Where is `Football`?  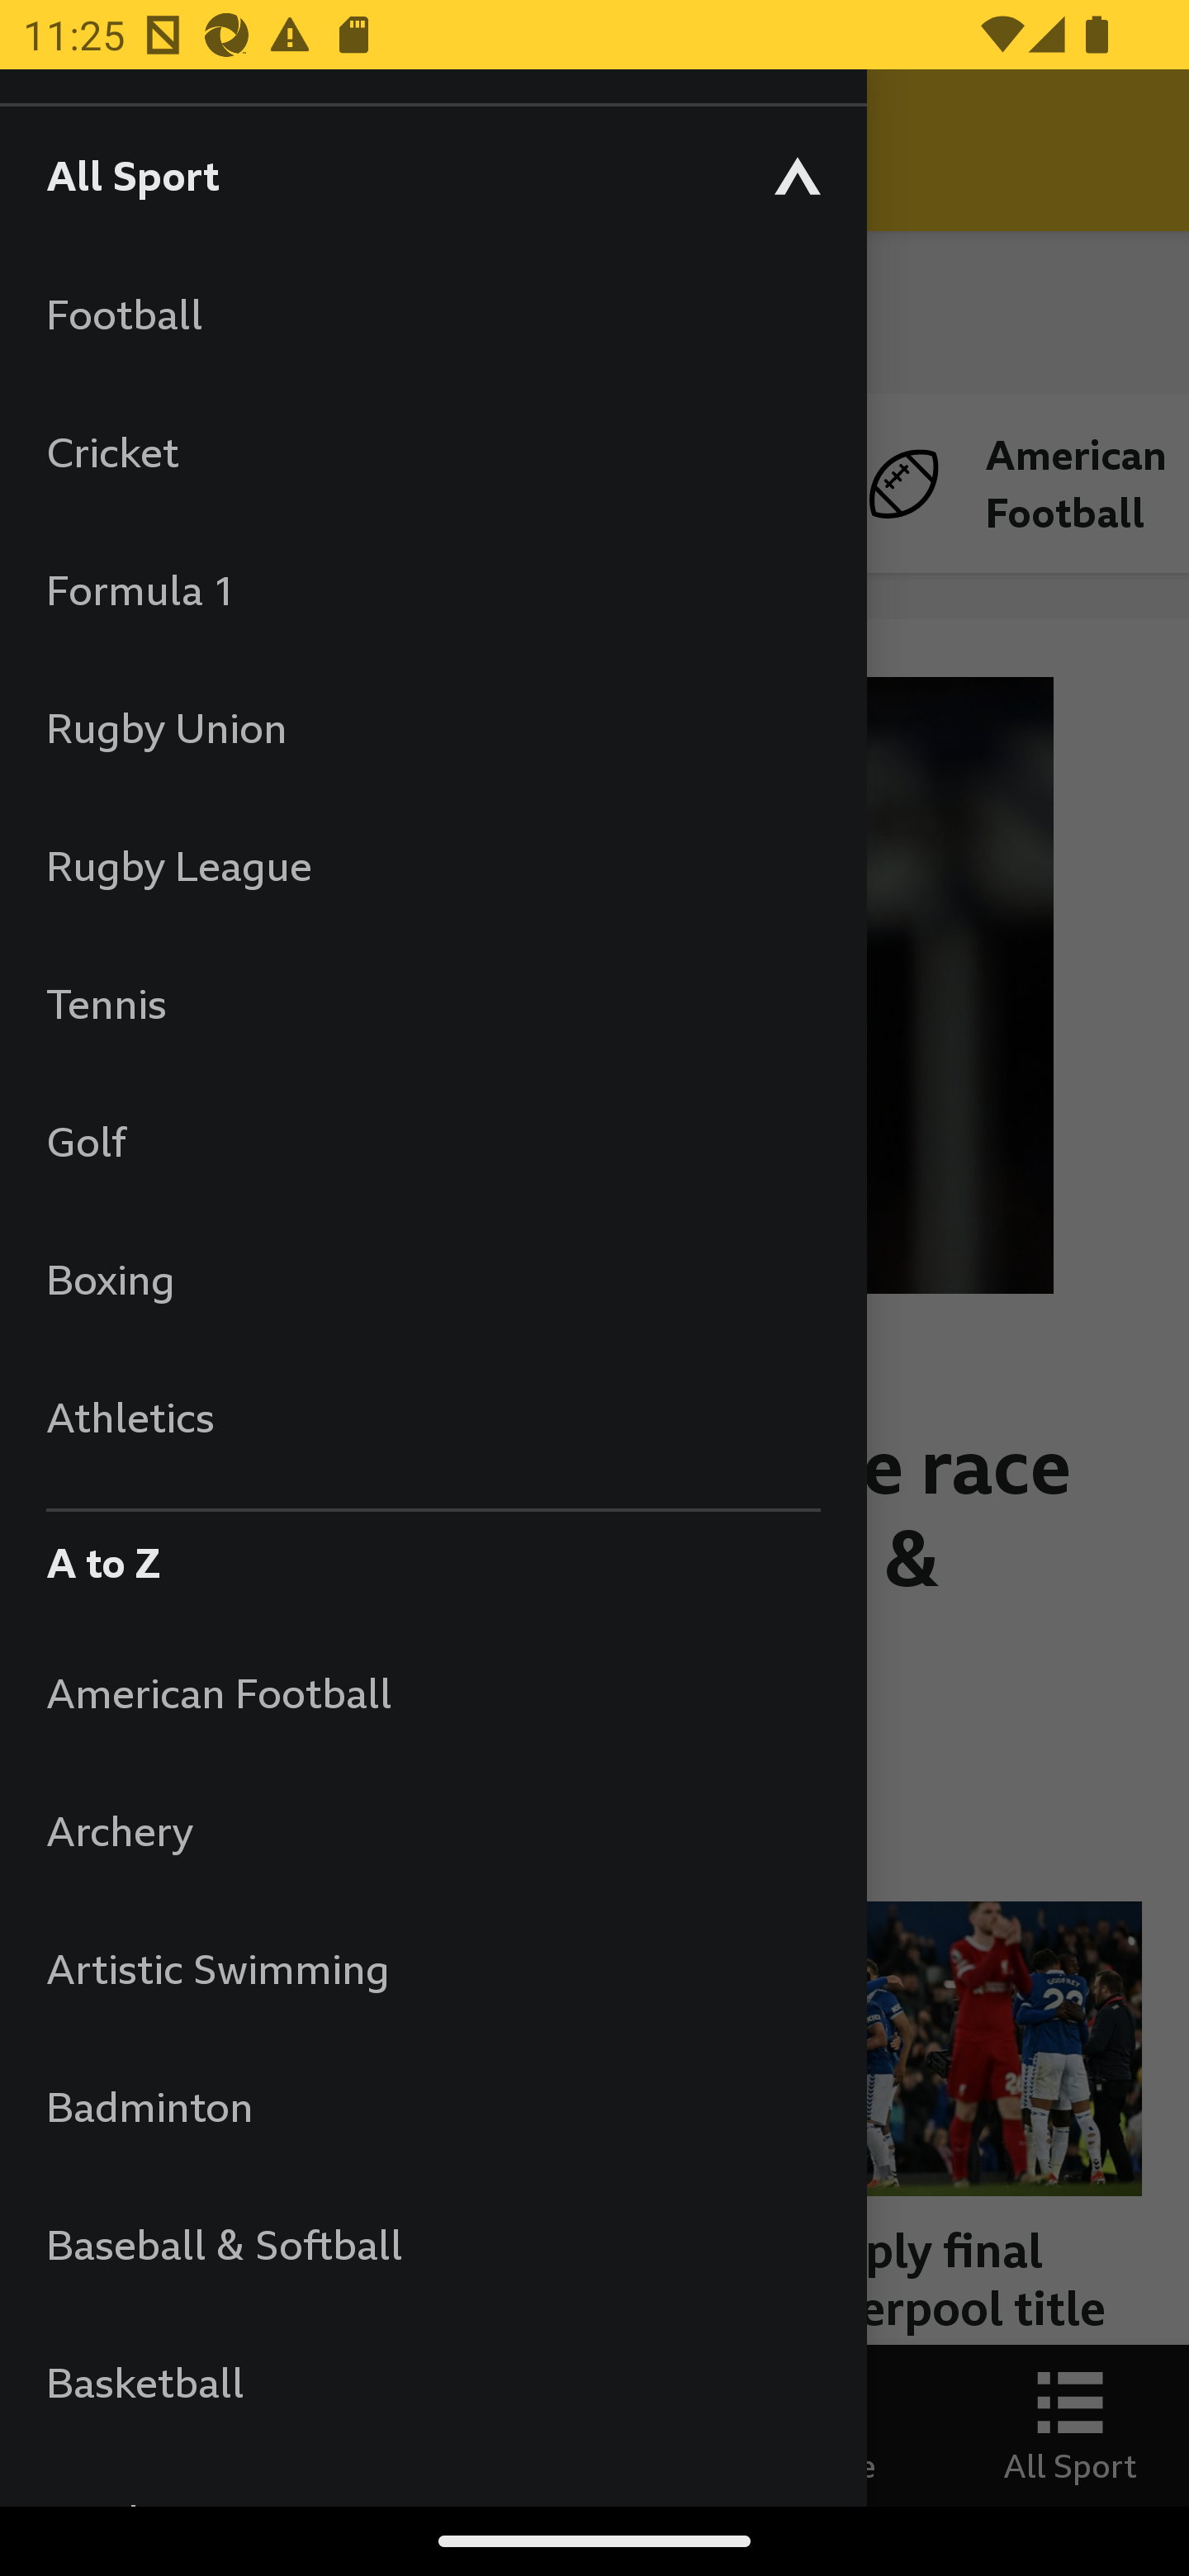 Football is located at coordinates (433, 314).